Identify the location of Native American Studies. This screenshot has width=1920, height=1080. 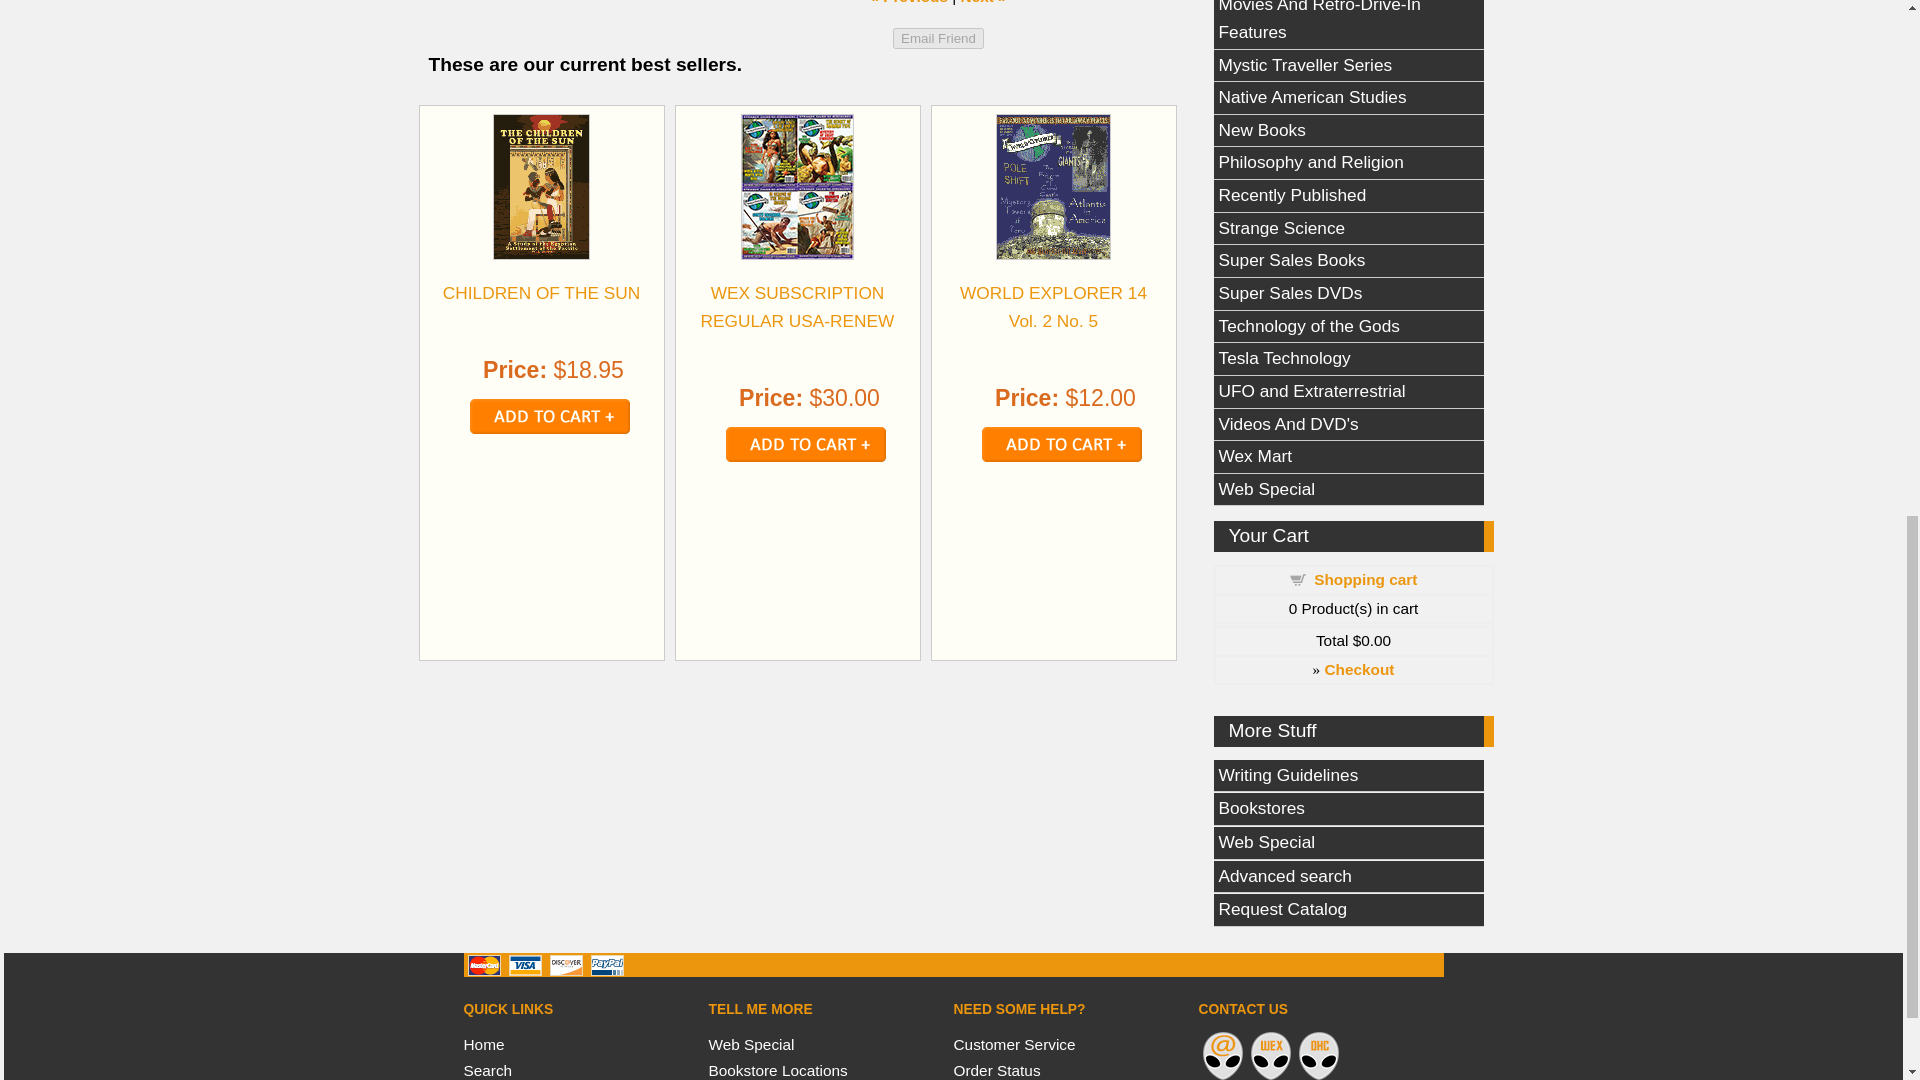
(1348, 98).